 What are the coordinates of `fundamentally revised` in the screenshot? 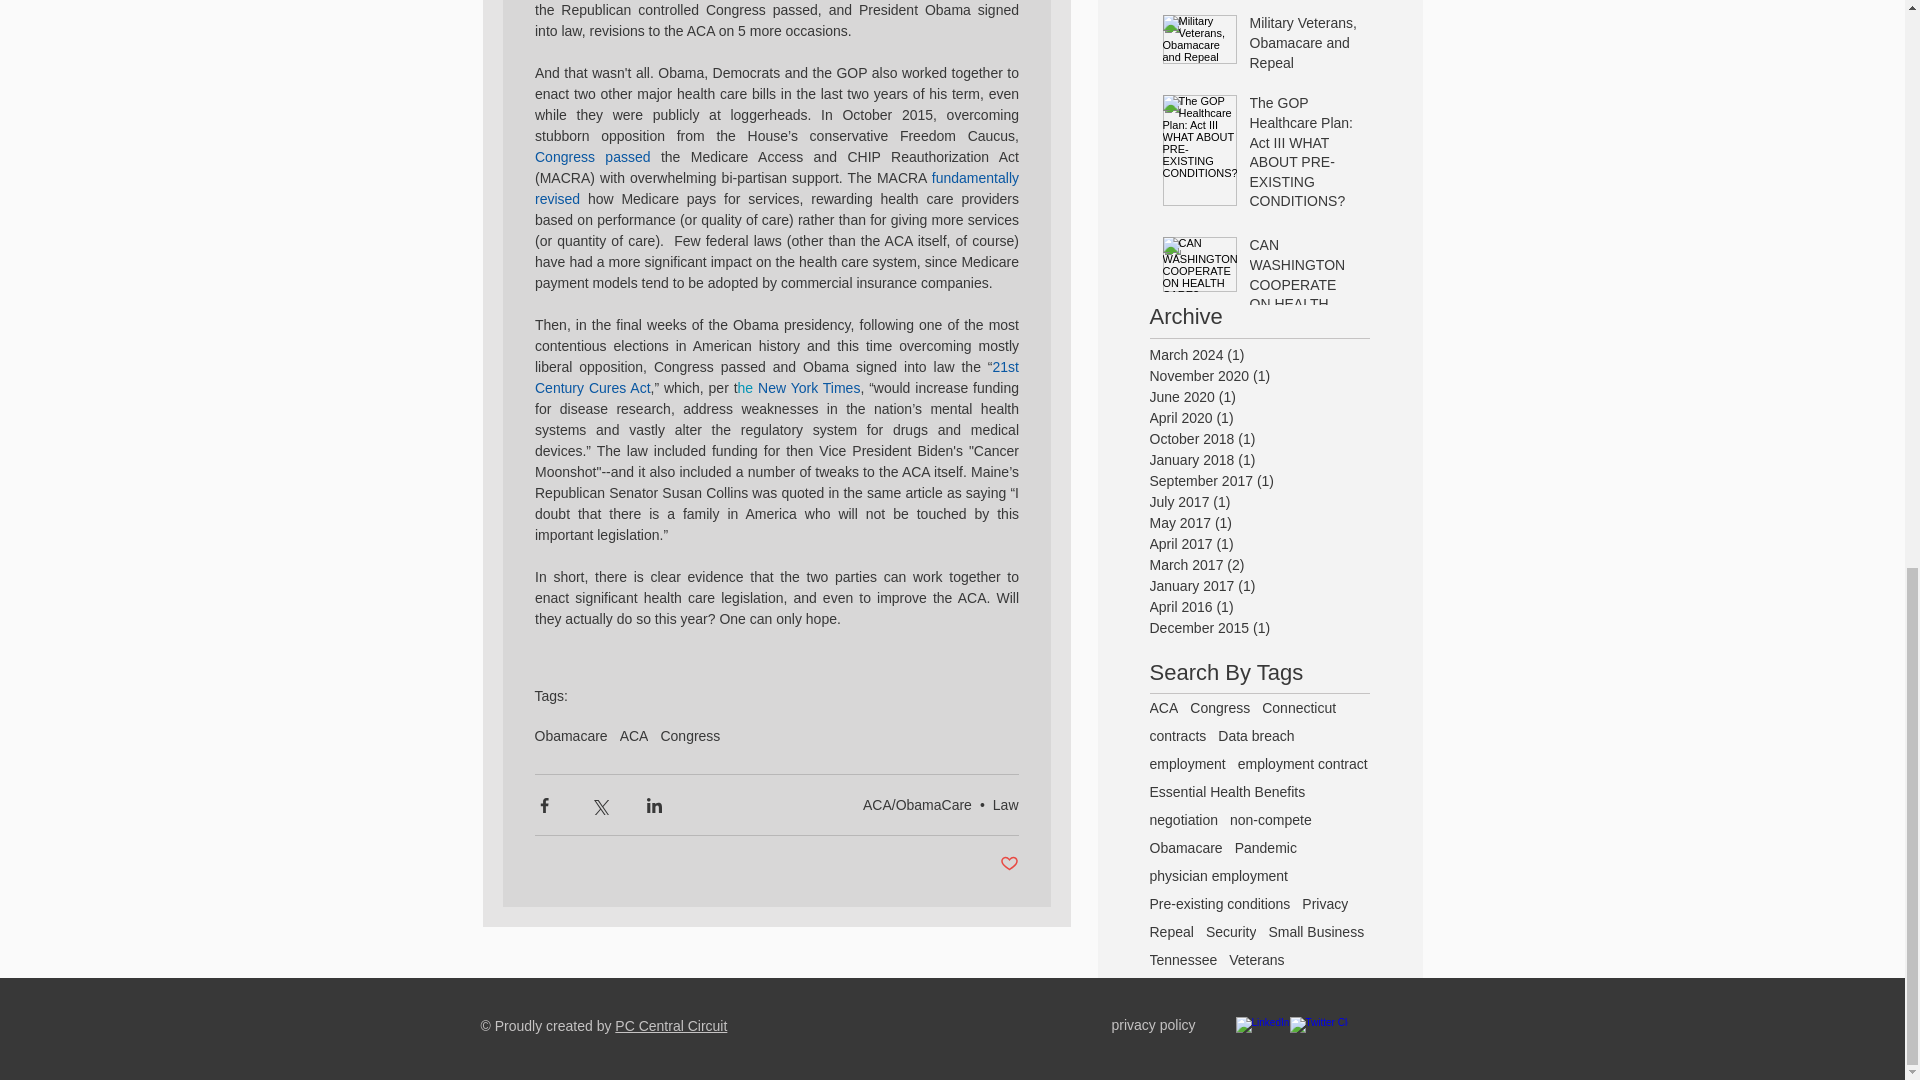 It's located at (777, 187).